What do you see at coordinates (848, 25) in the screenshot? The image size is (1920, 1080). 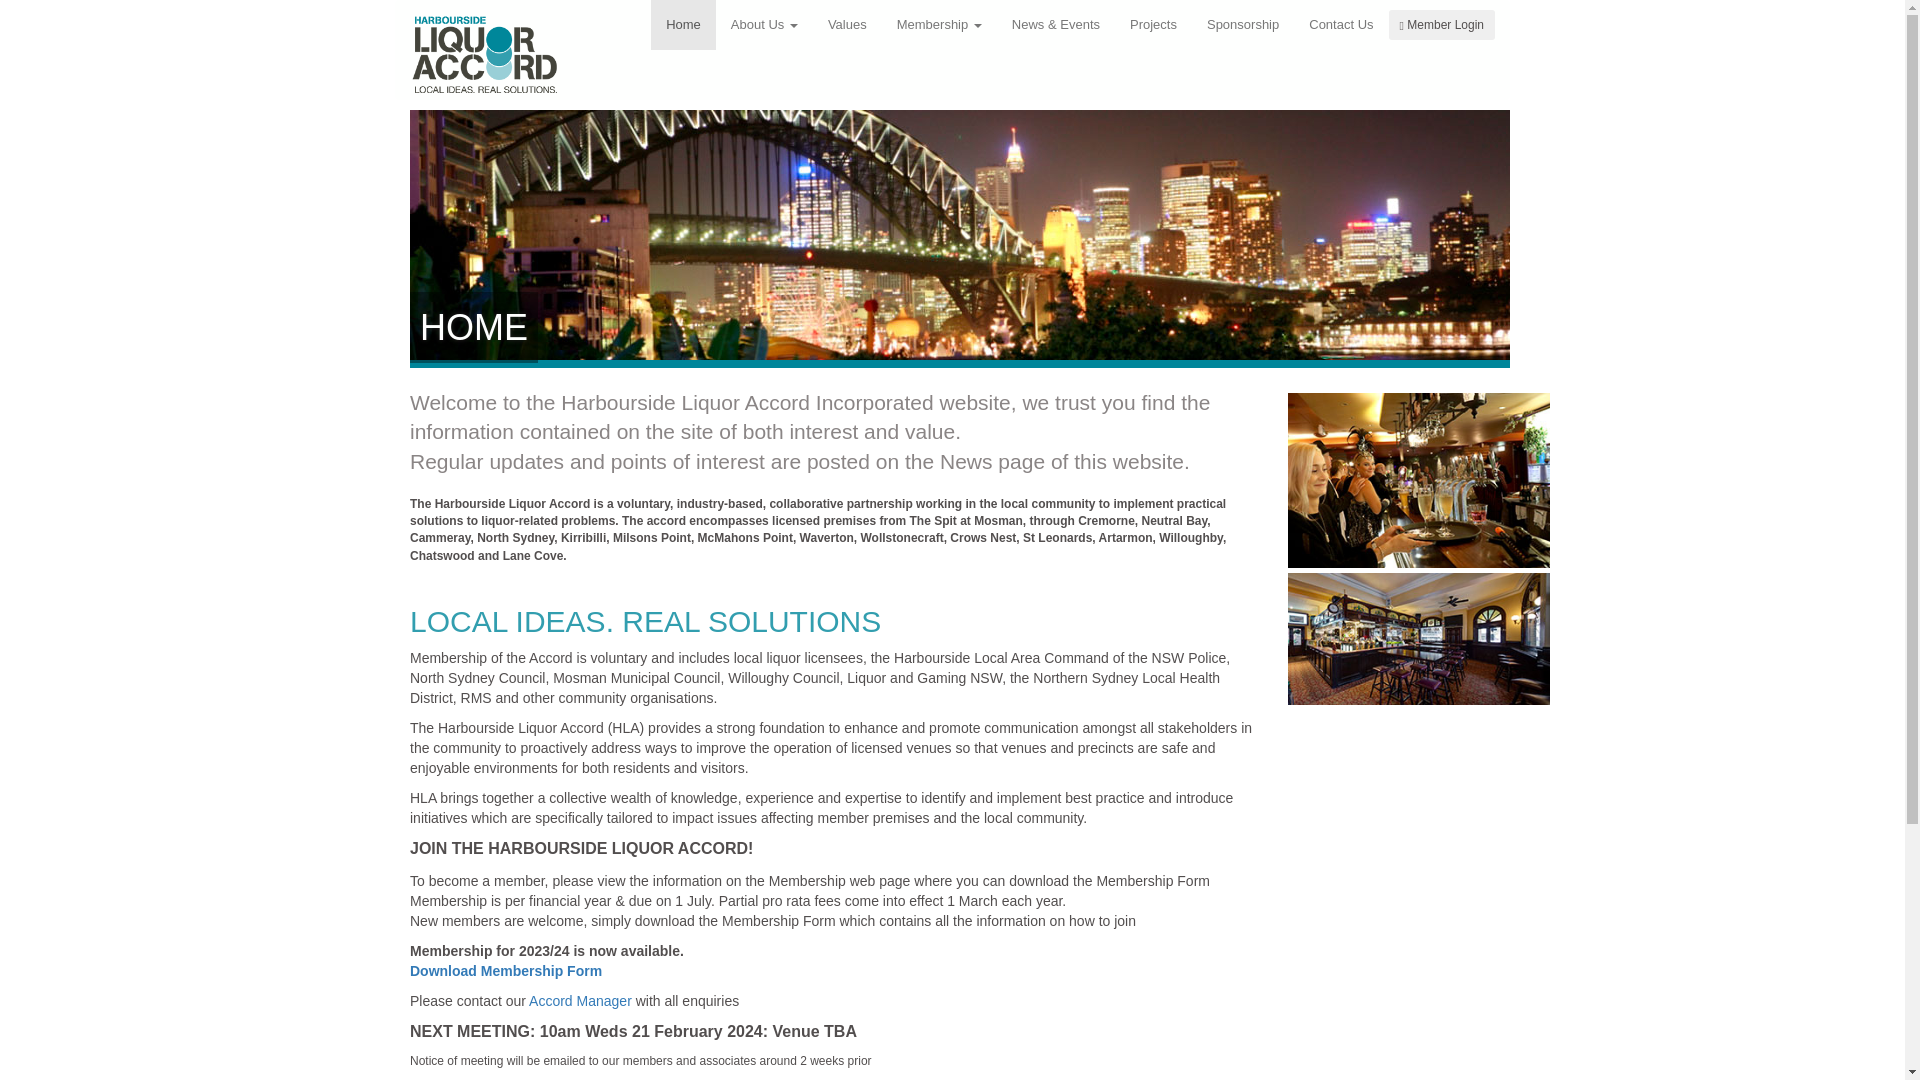 I see `Values` at bounding box center [848, 25].